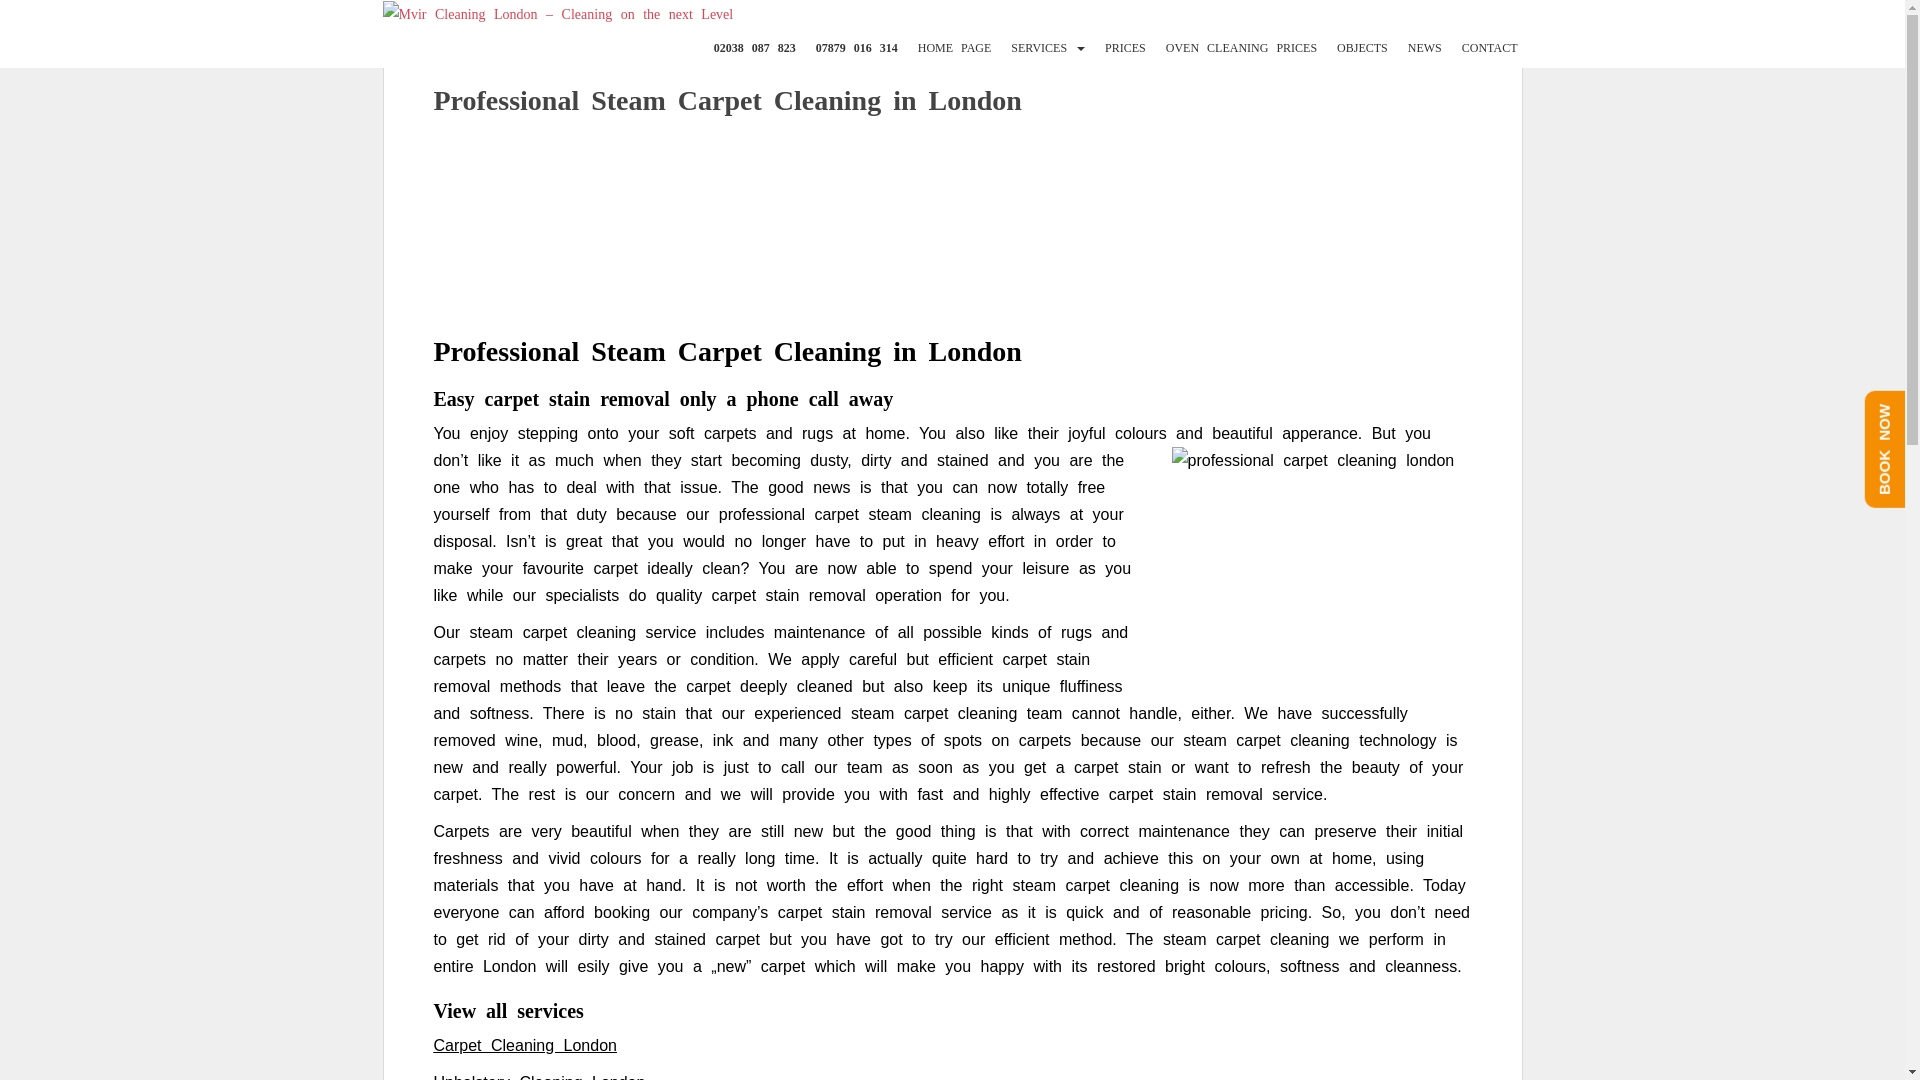 The image size is (1920, 1080). What do you see at coordinates (954, 48) in the screenshot?
I see `HOME PAGE` at bounding box center [954, 48].